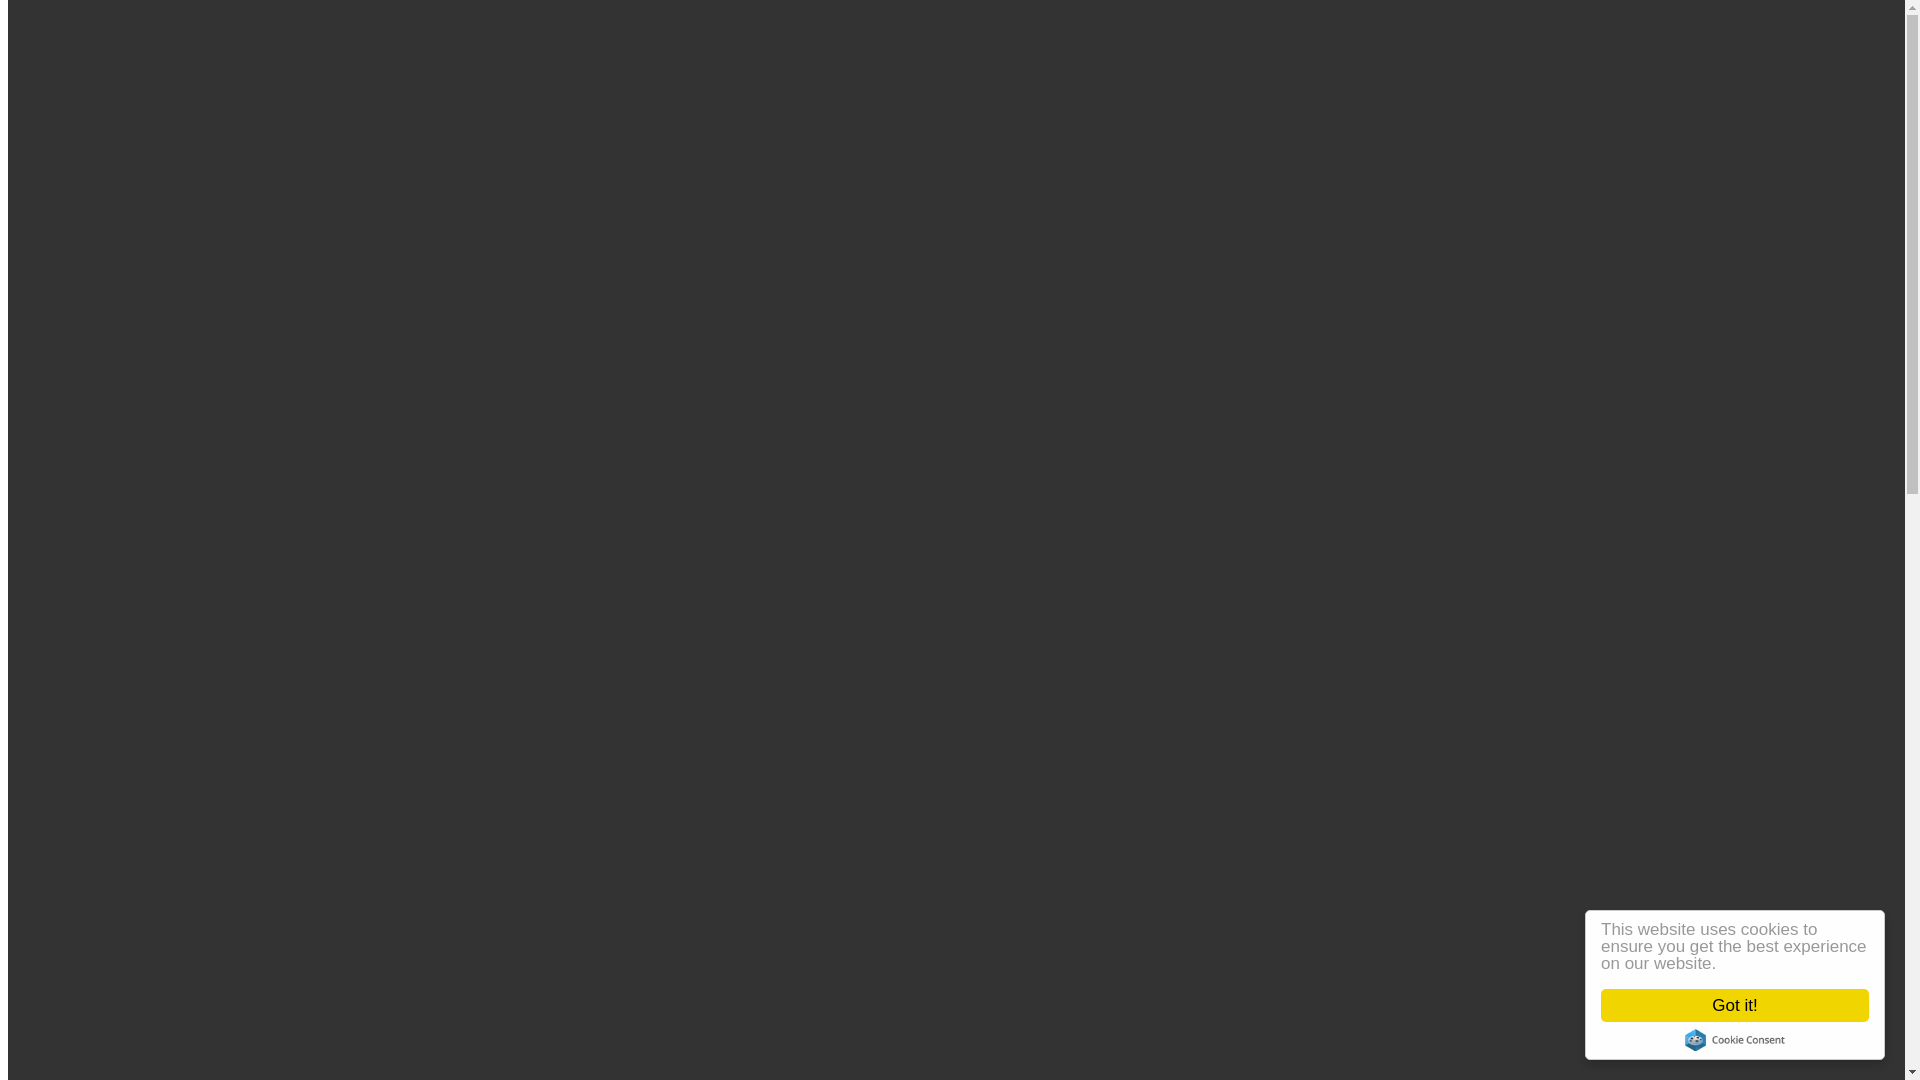  What do you see at coordinates (111, 88) in the screenshot?
I see `Sign in` at bounding box center [111, 88].